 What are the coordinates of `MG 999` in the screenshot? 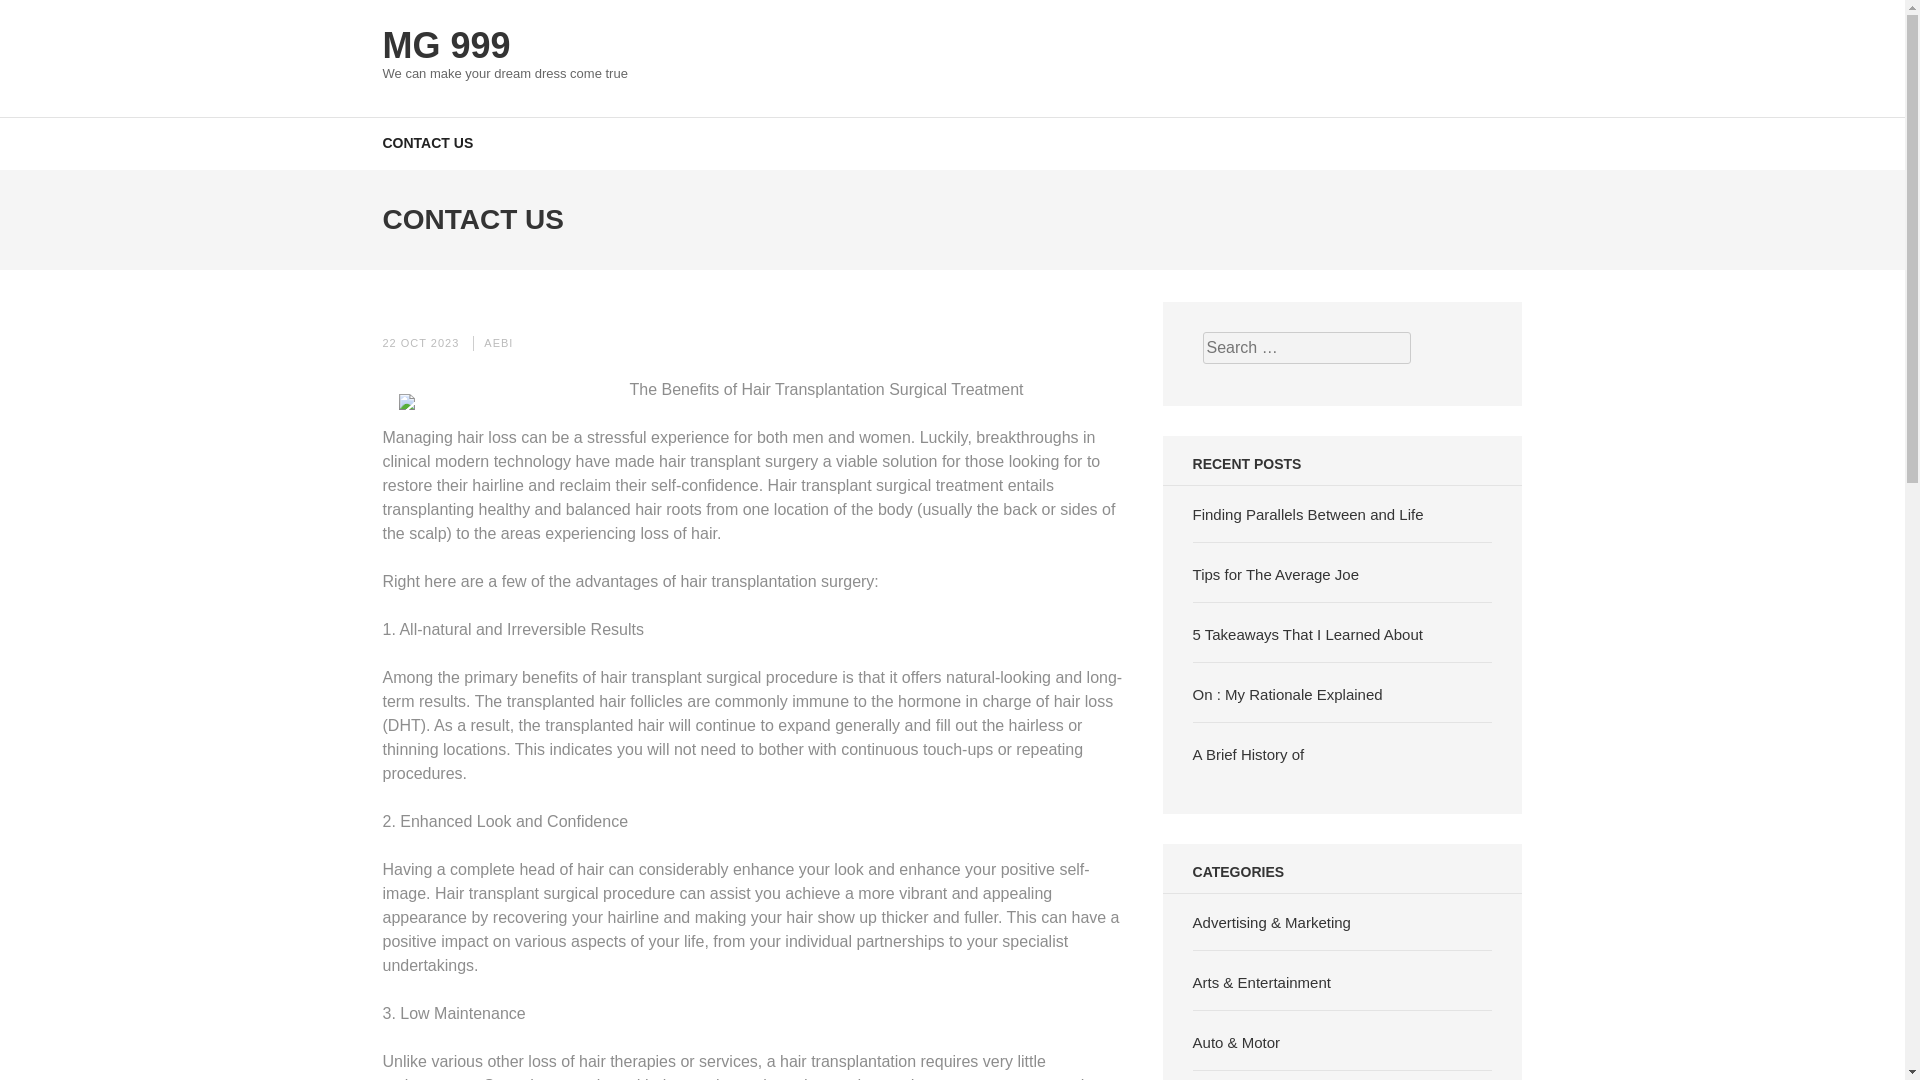 It's located at (446, 44).